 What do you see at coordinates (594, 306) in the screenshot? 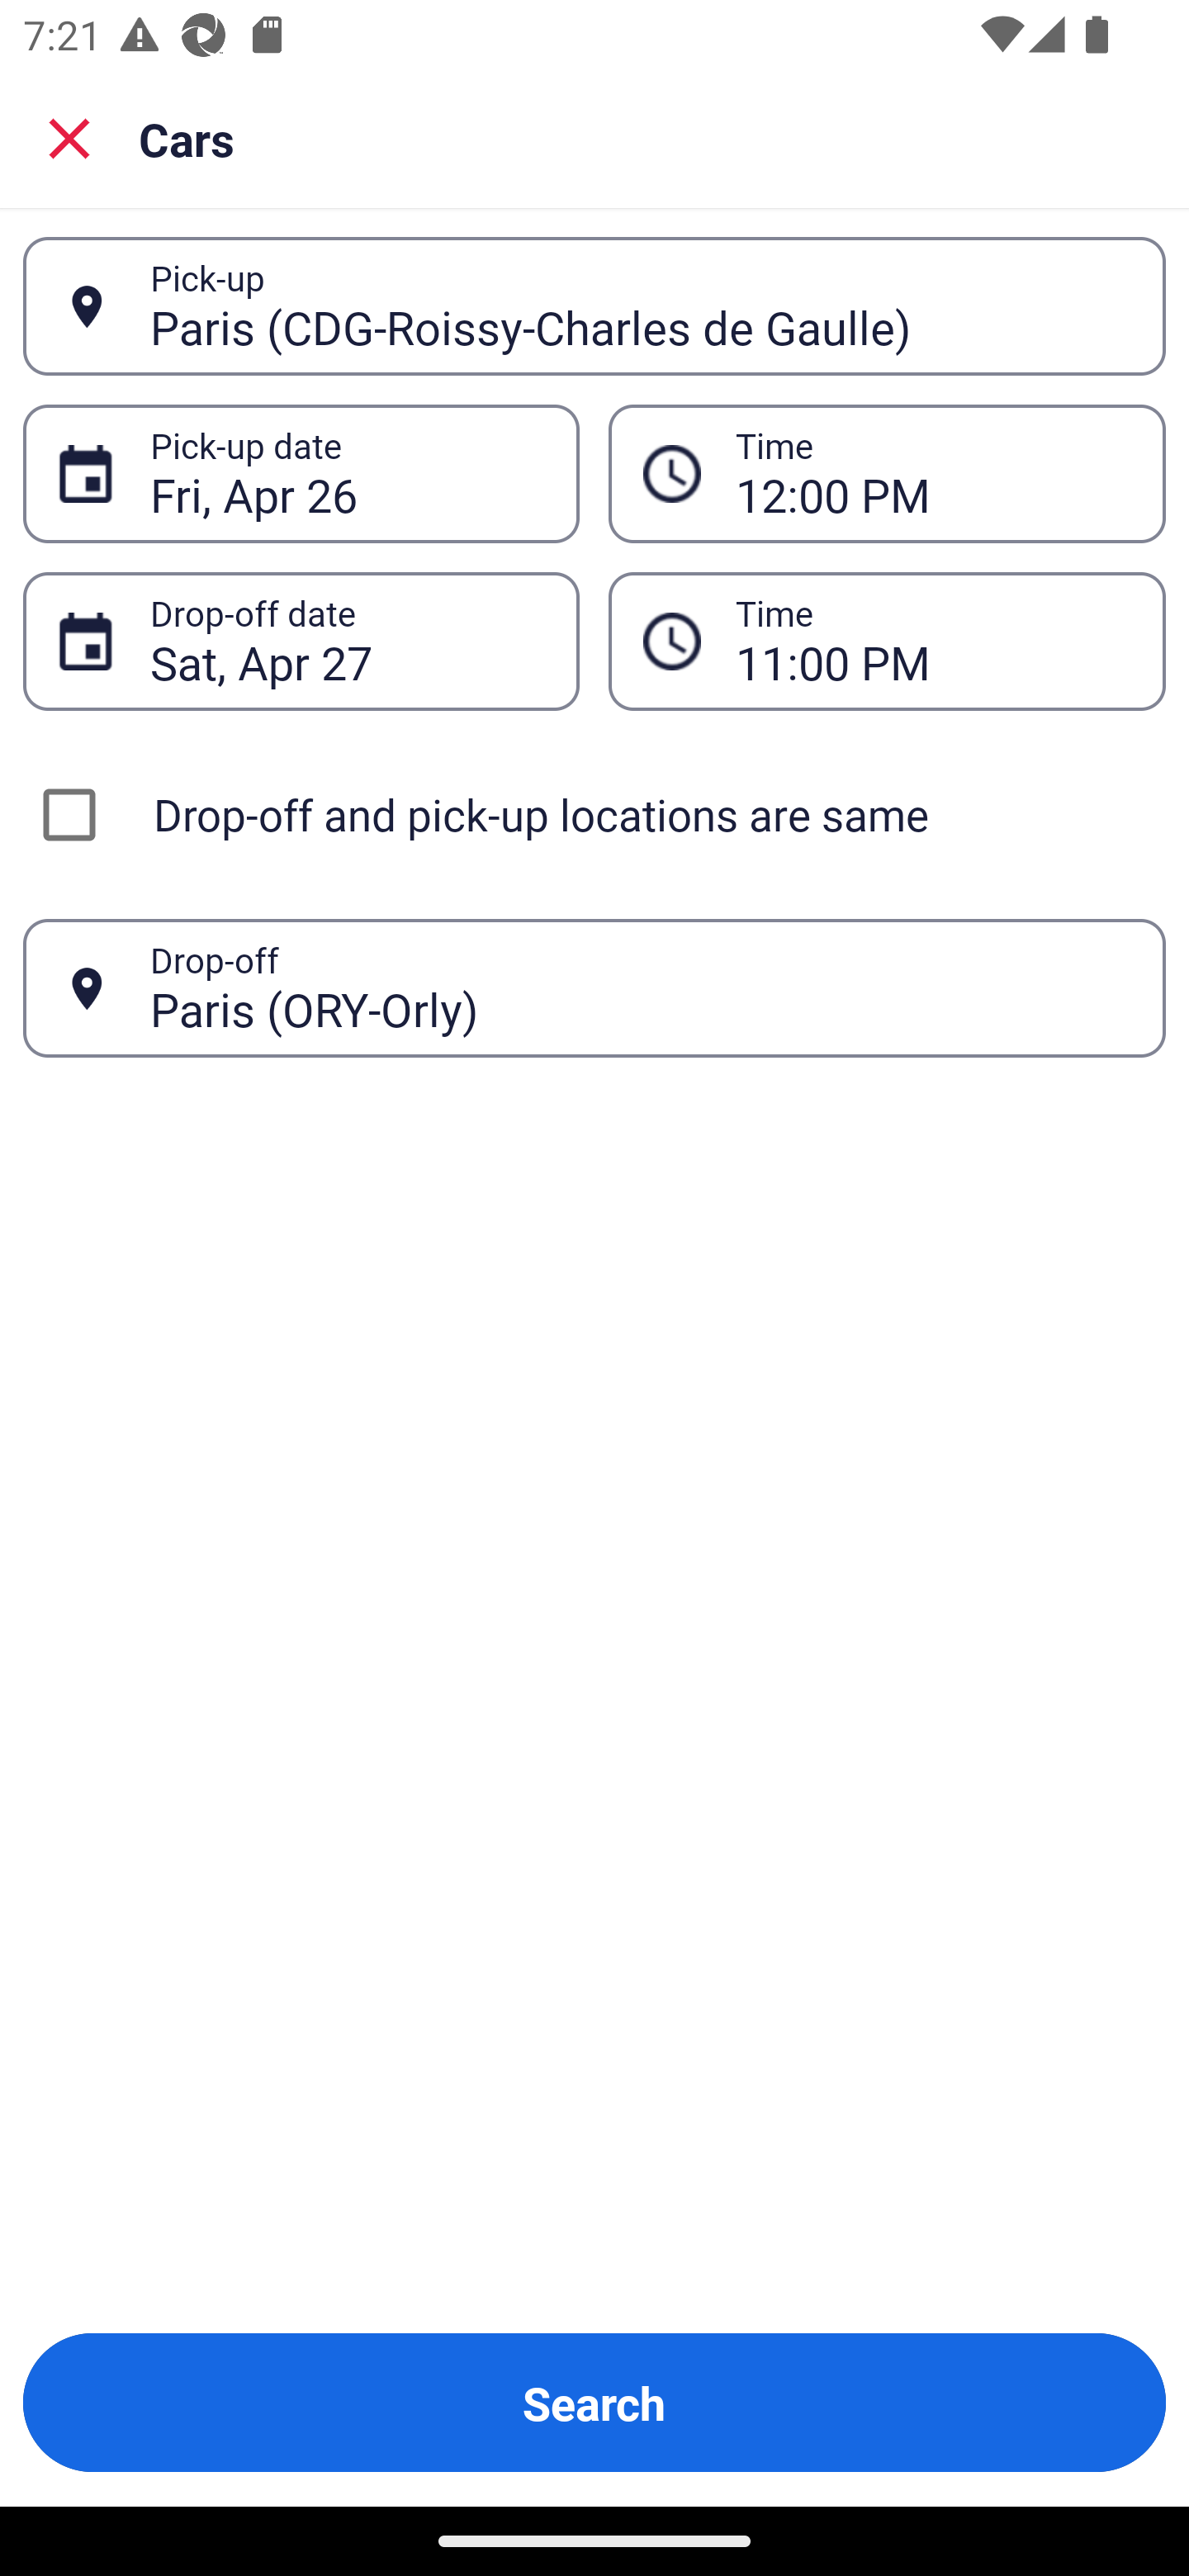
I see `Paris (CDG-Roissy-Charles de Gaulle) Pick-up` at bounding box center [594, 306].